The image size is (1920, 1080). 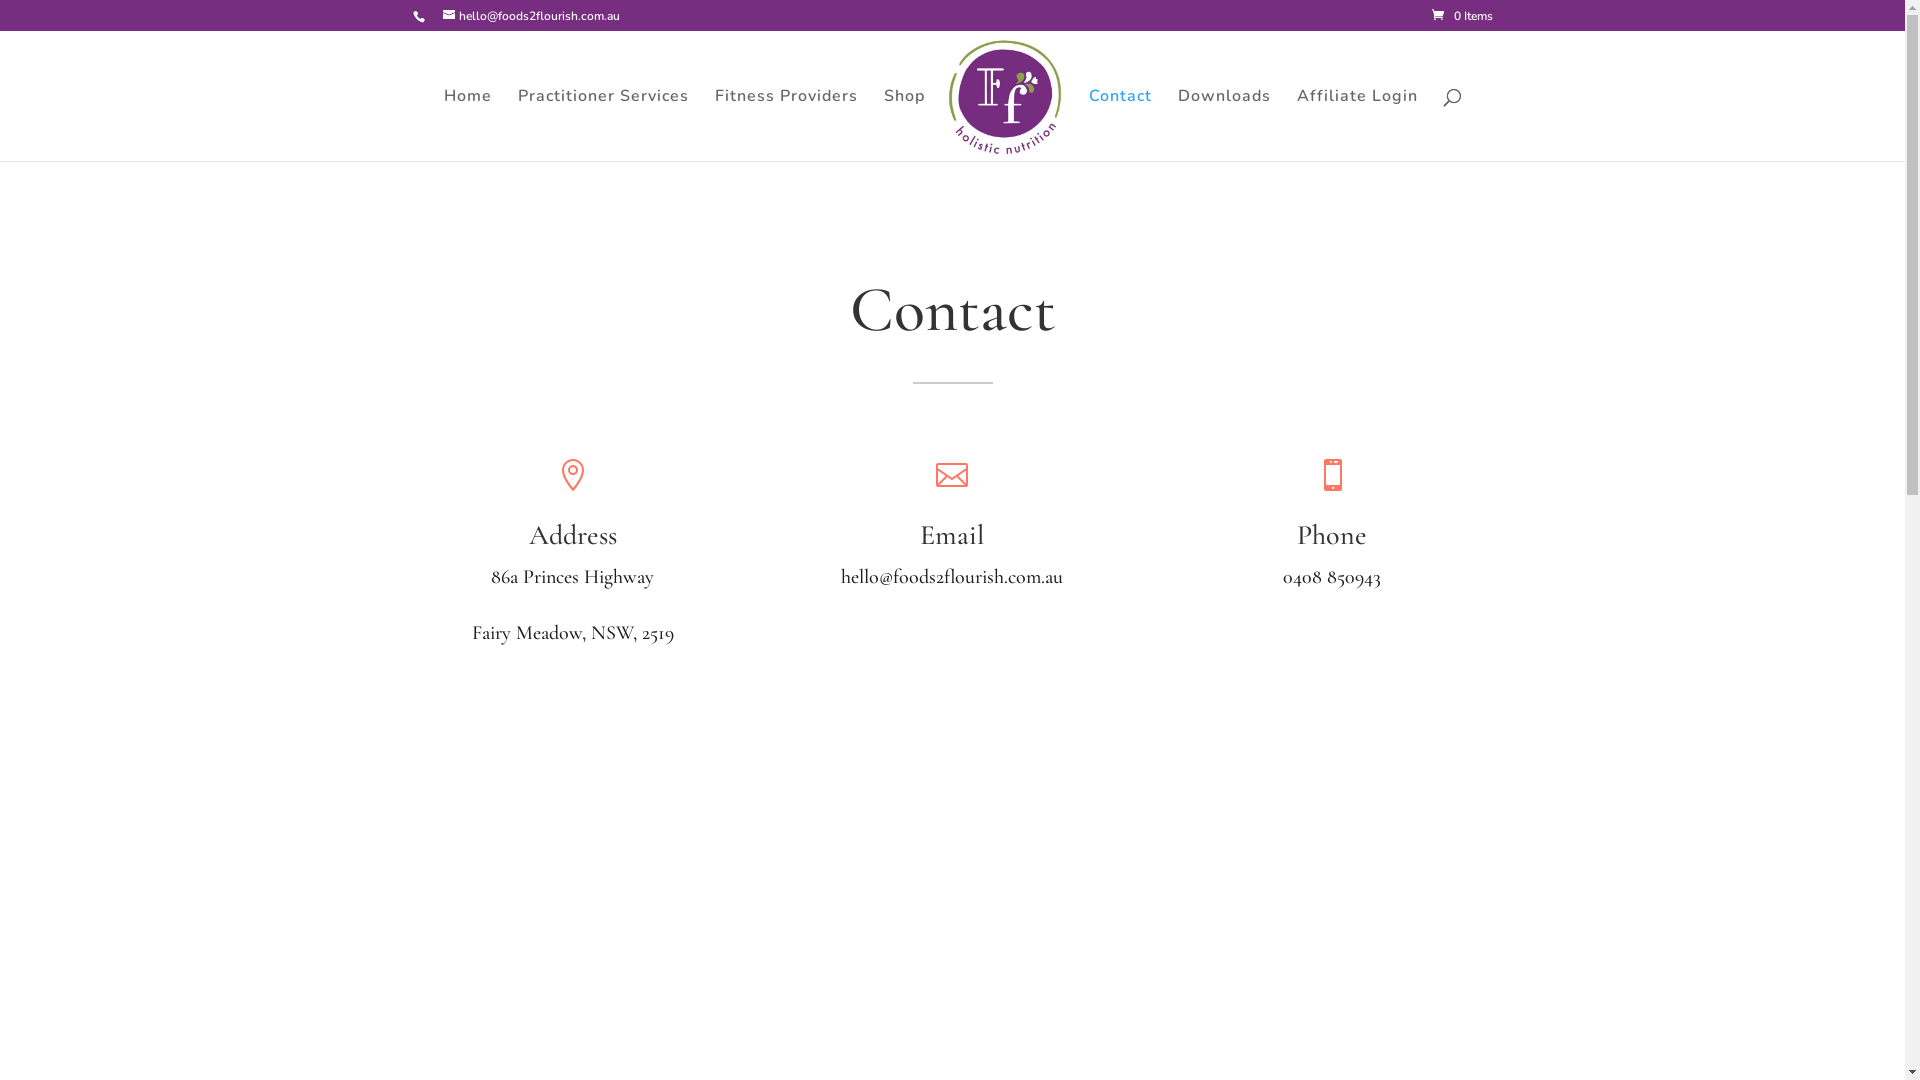 I want to click on Contact, so click(x=1120, y=125).